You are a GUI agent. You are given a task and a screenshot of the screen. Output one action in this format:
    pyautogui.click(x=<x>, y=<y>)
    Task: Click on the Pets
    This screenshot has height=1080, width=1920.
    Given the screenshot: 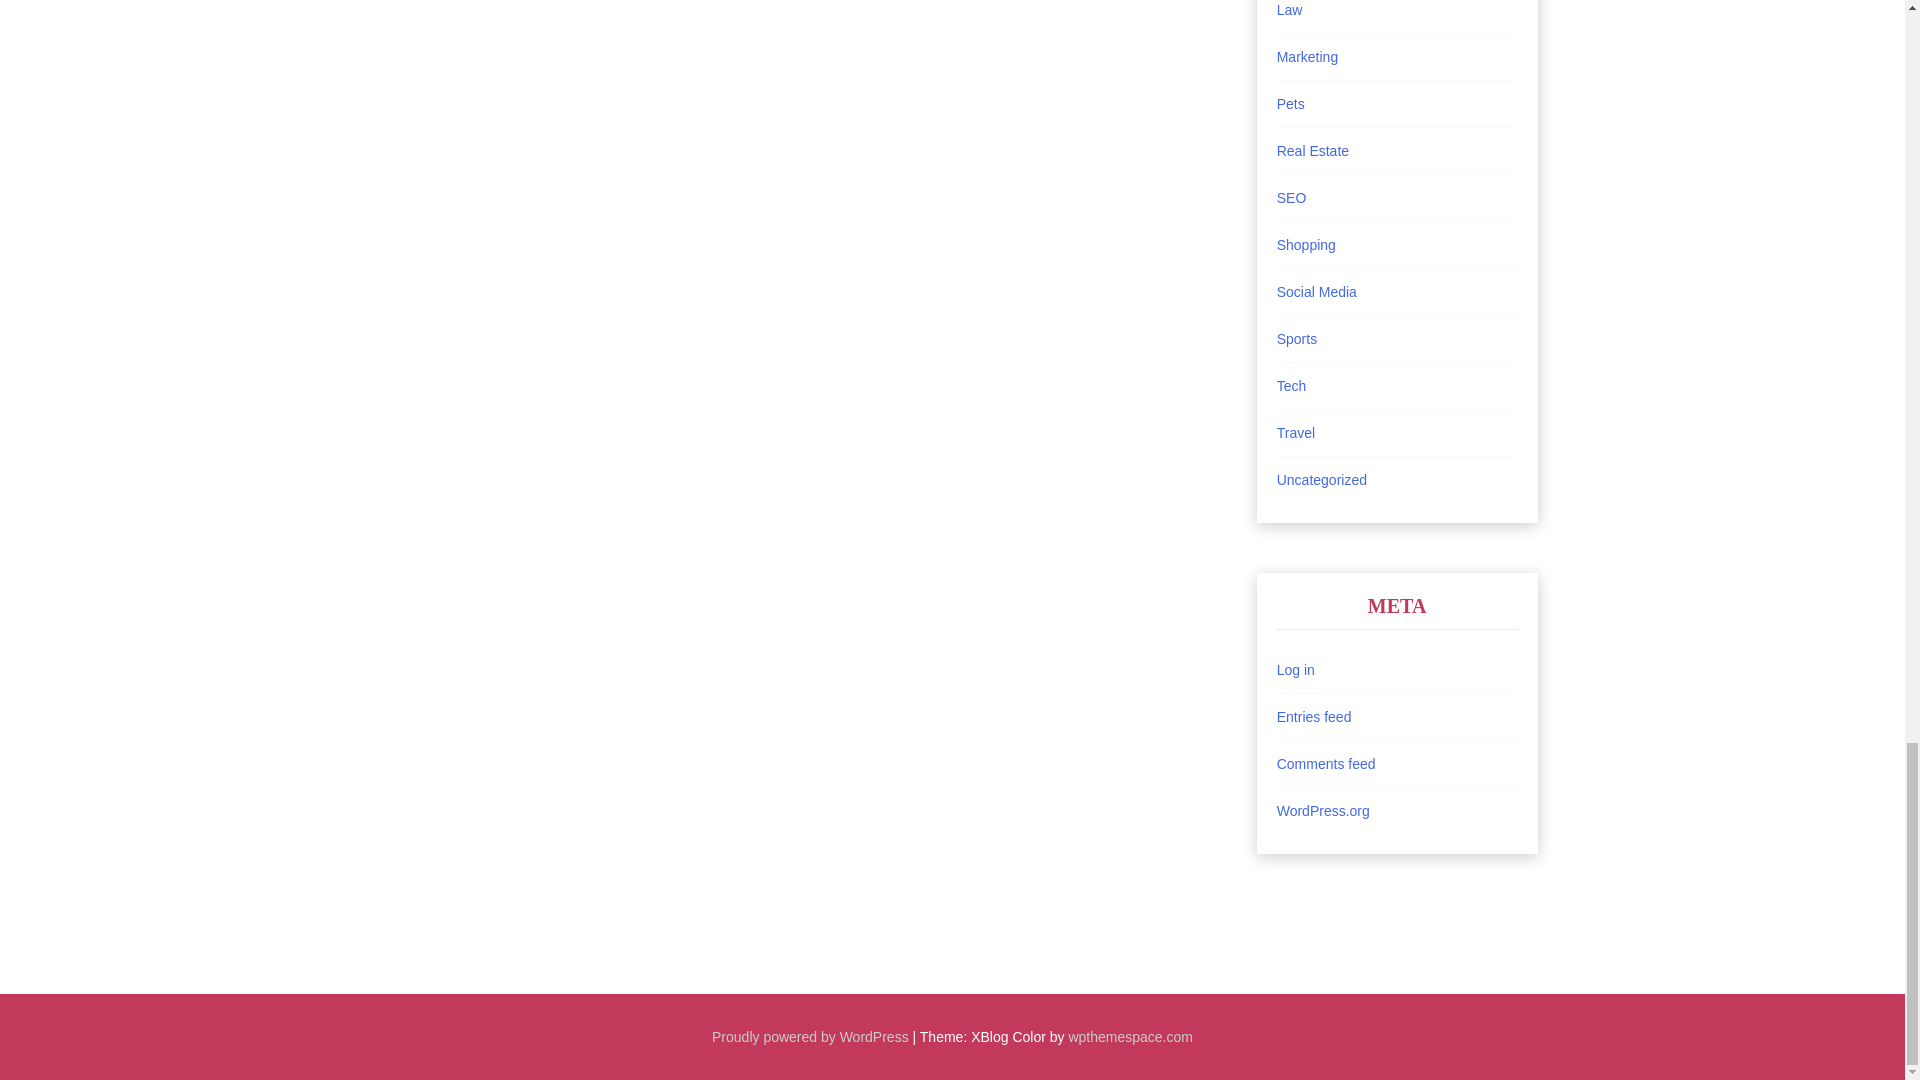 What is the action you would take?
    pyautogui.click(x=1290, y=104)
    